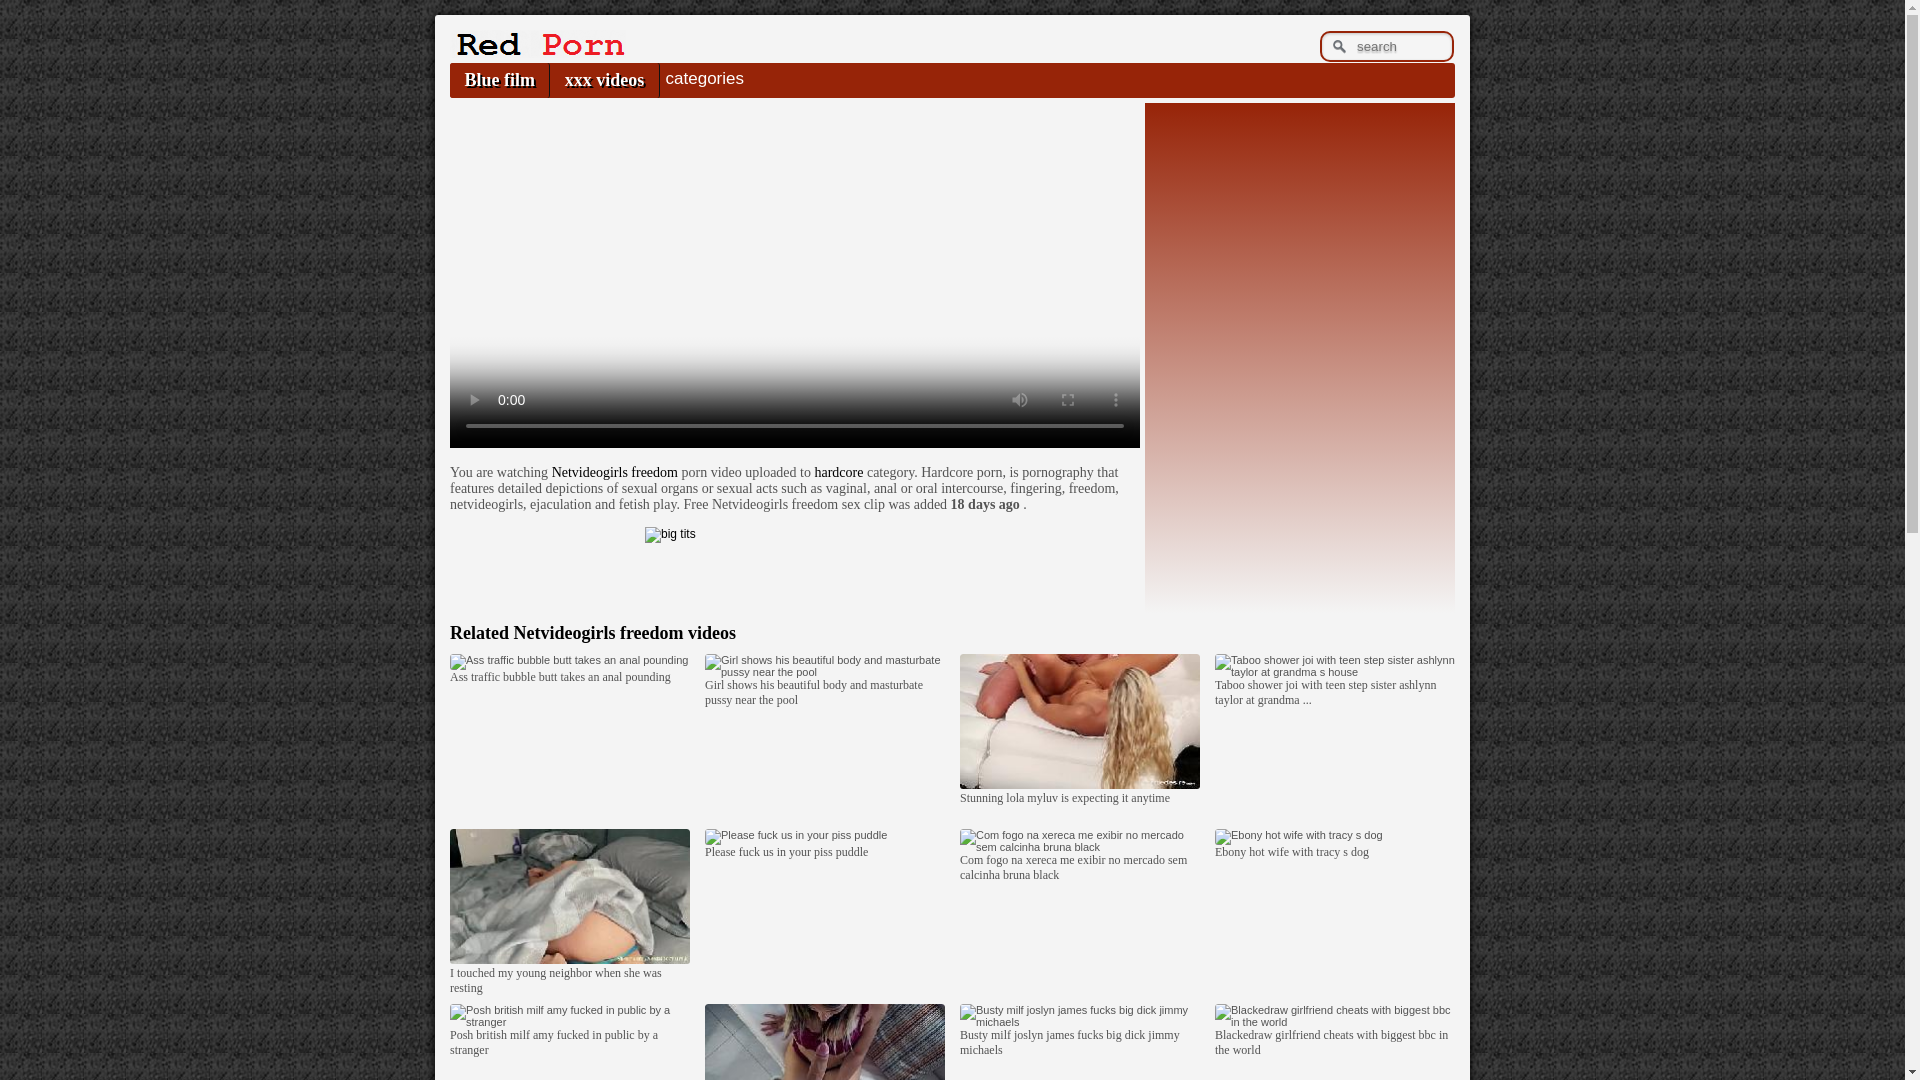 This screenshot has width=1920, height=1080. Describe the element at coordinates (624, 632) in the screenshot. I see `Netvideogirls freedom videos` at that location.